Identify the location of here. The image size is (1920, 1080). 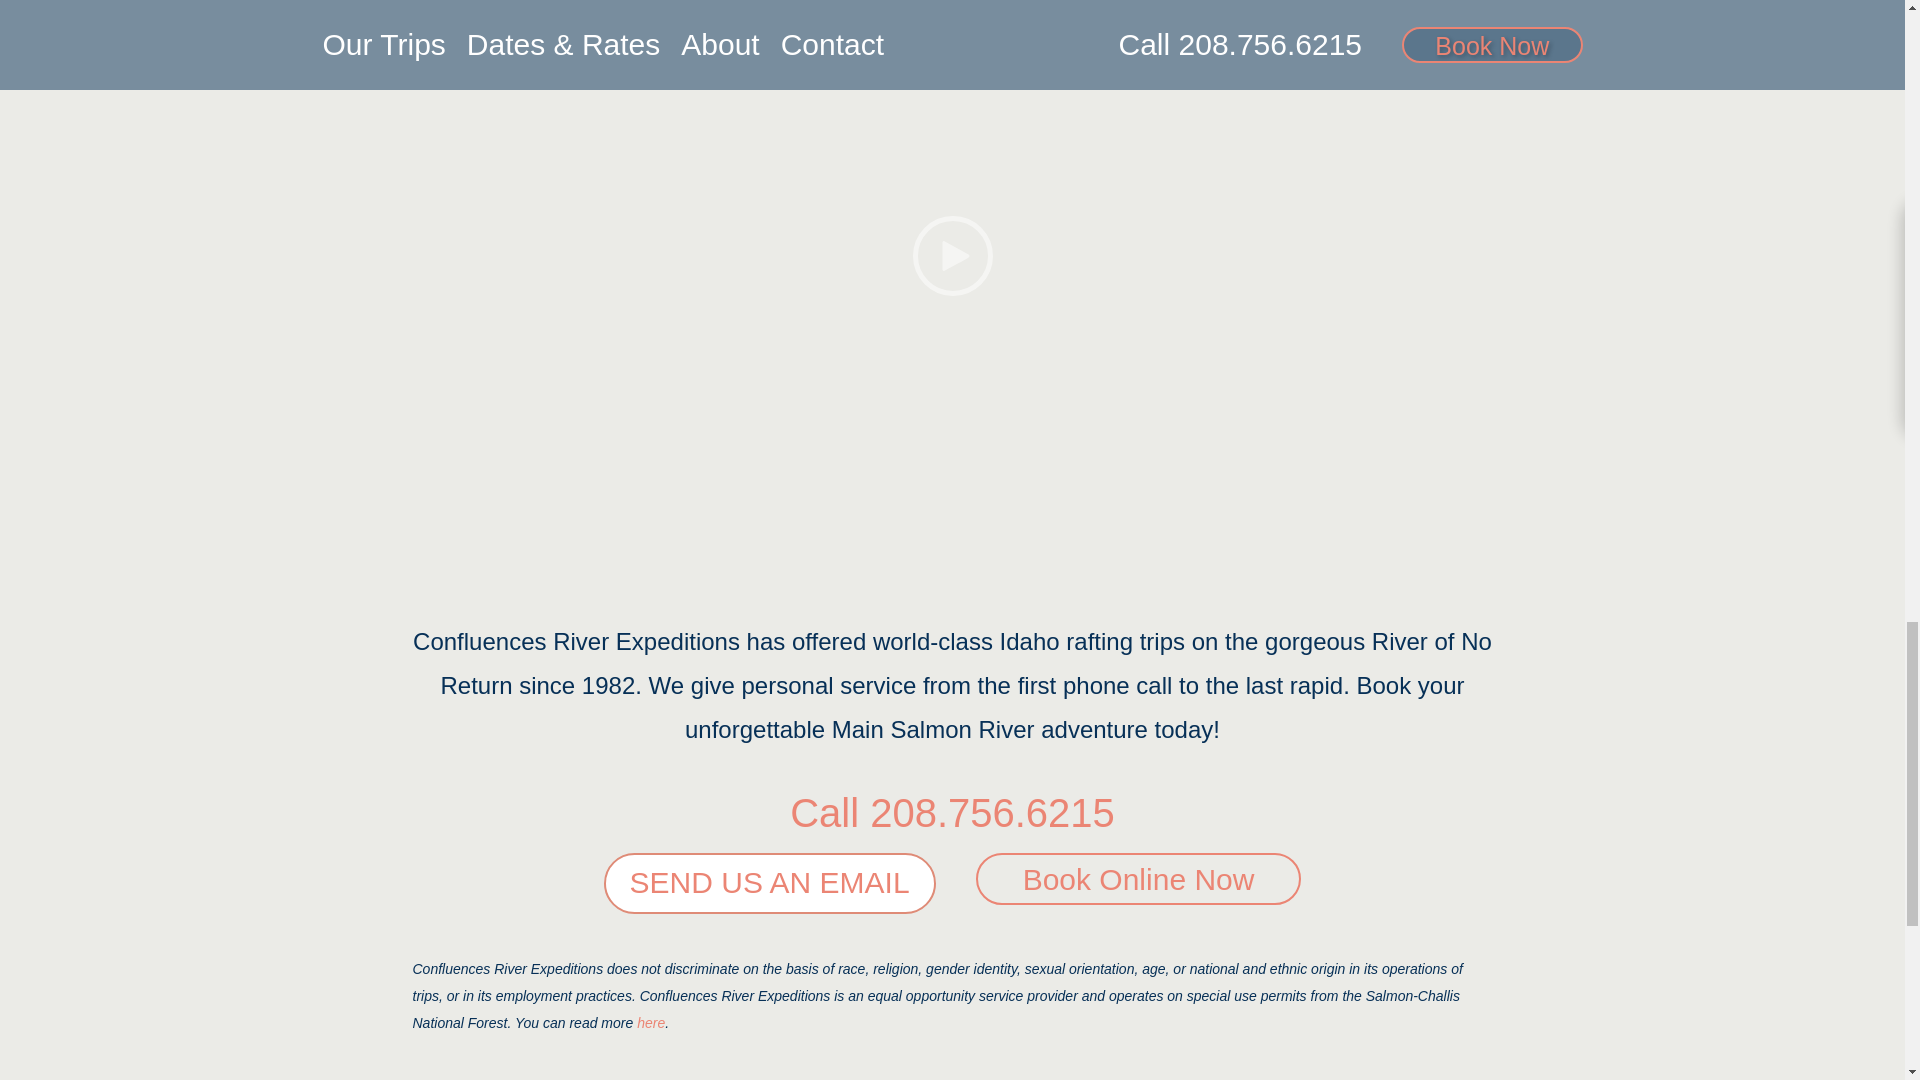
(650, 1023).